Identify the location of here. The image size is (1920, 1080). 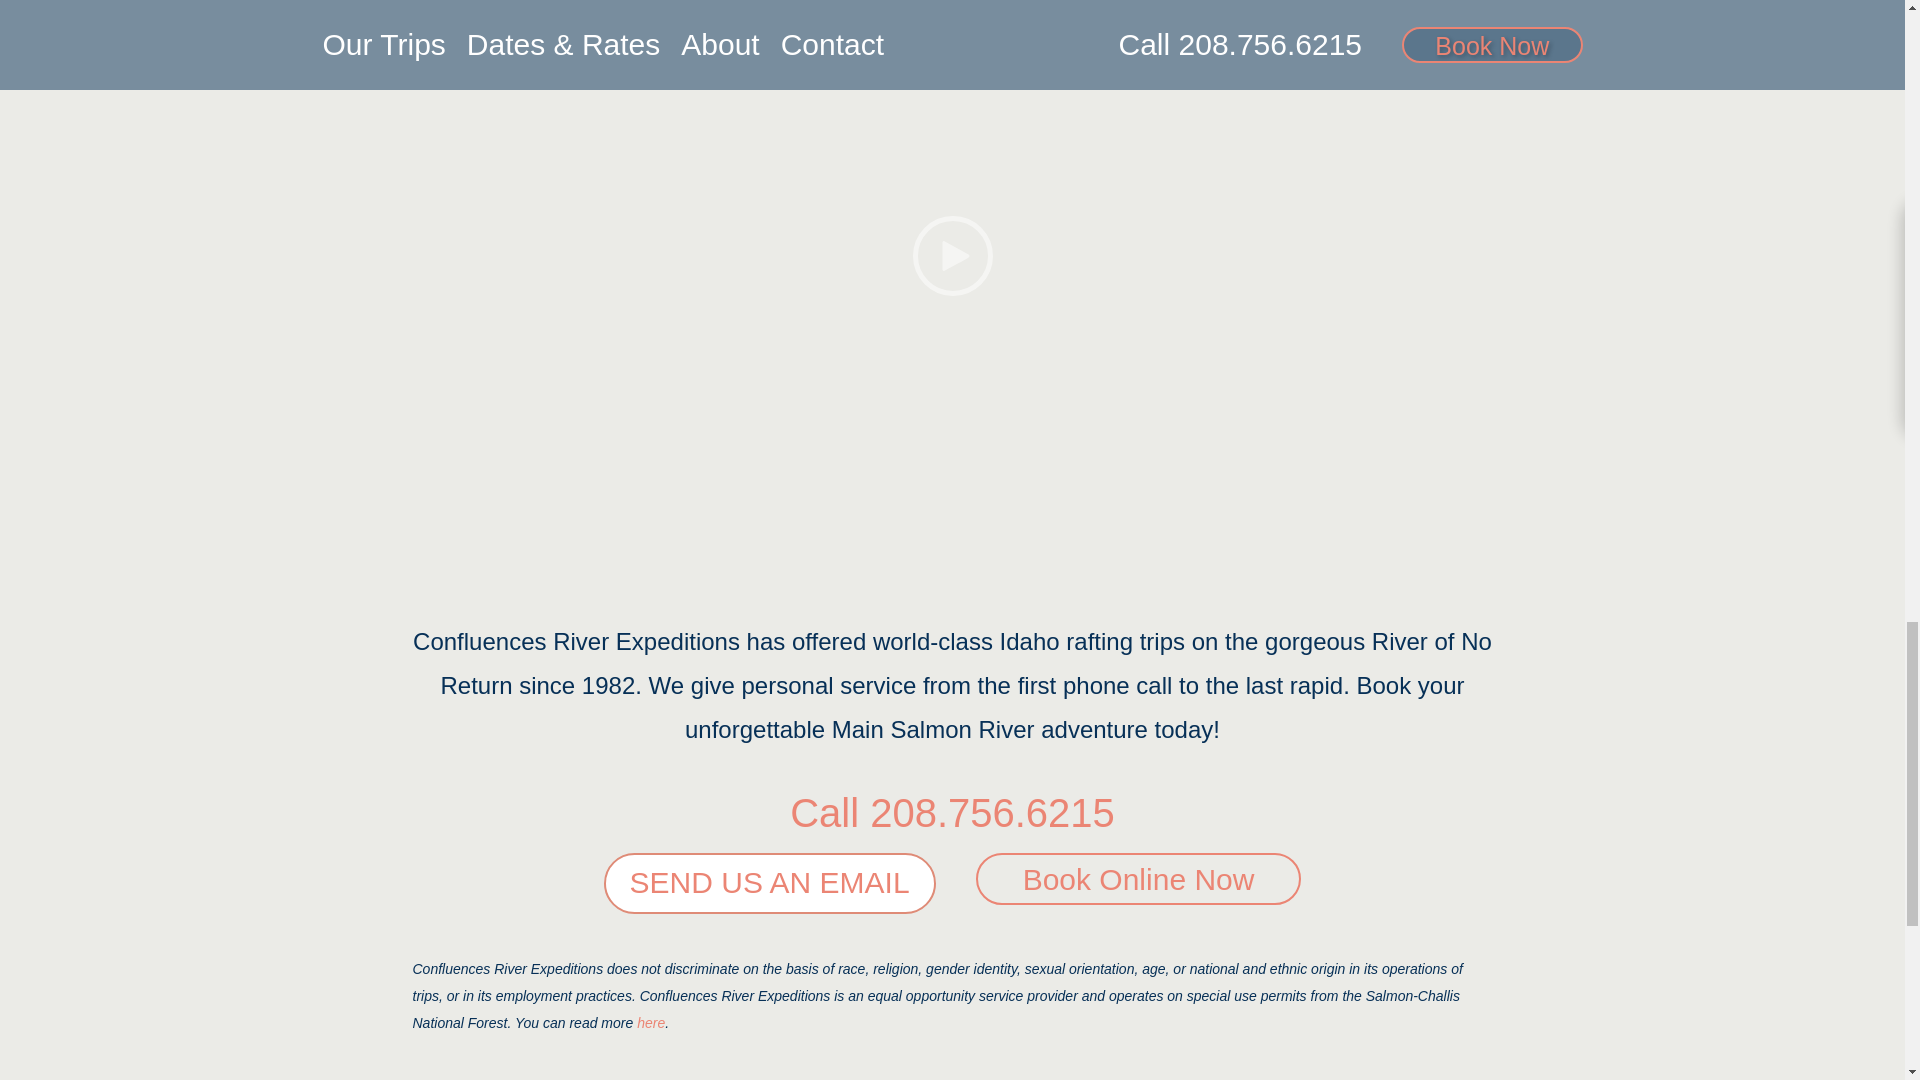
(650, 1023).